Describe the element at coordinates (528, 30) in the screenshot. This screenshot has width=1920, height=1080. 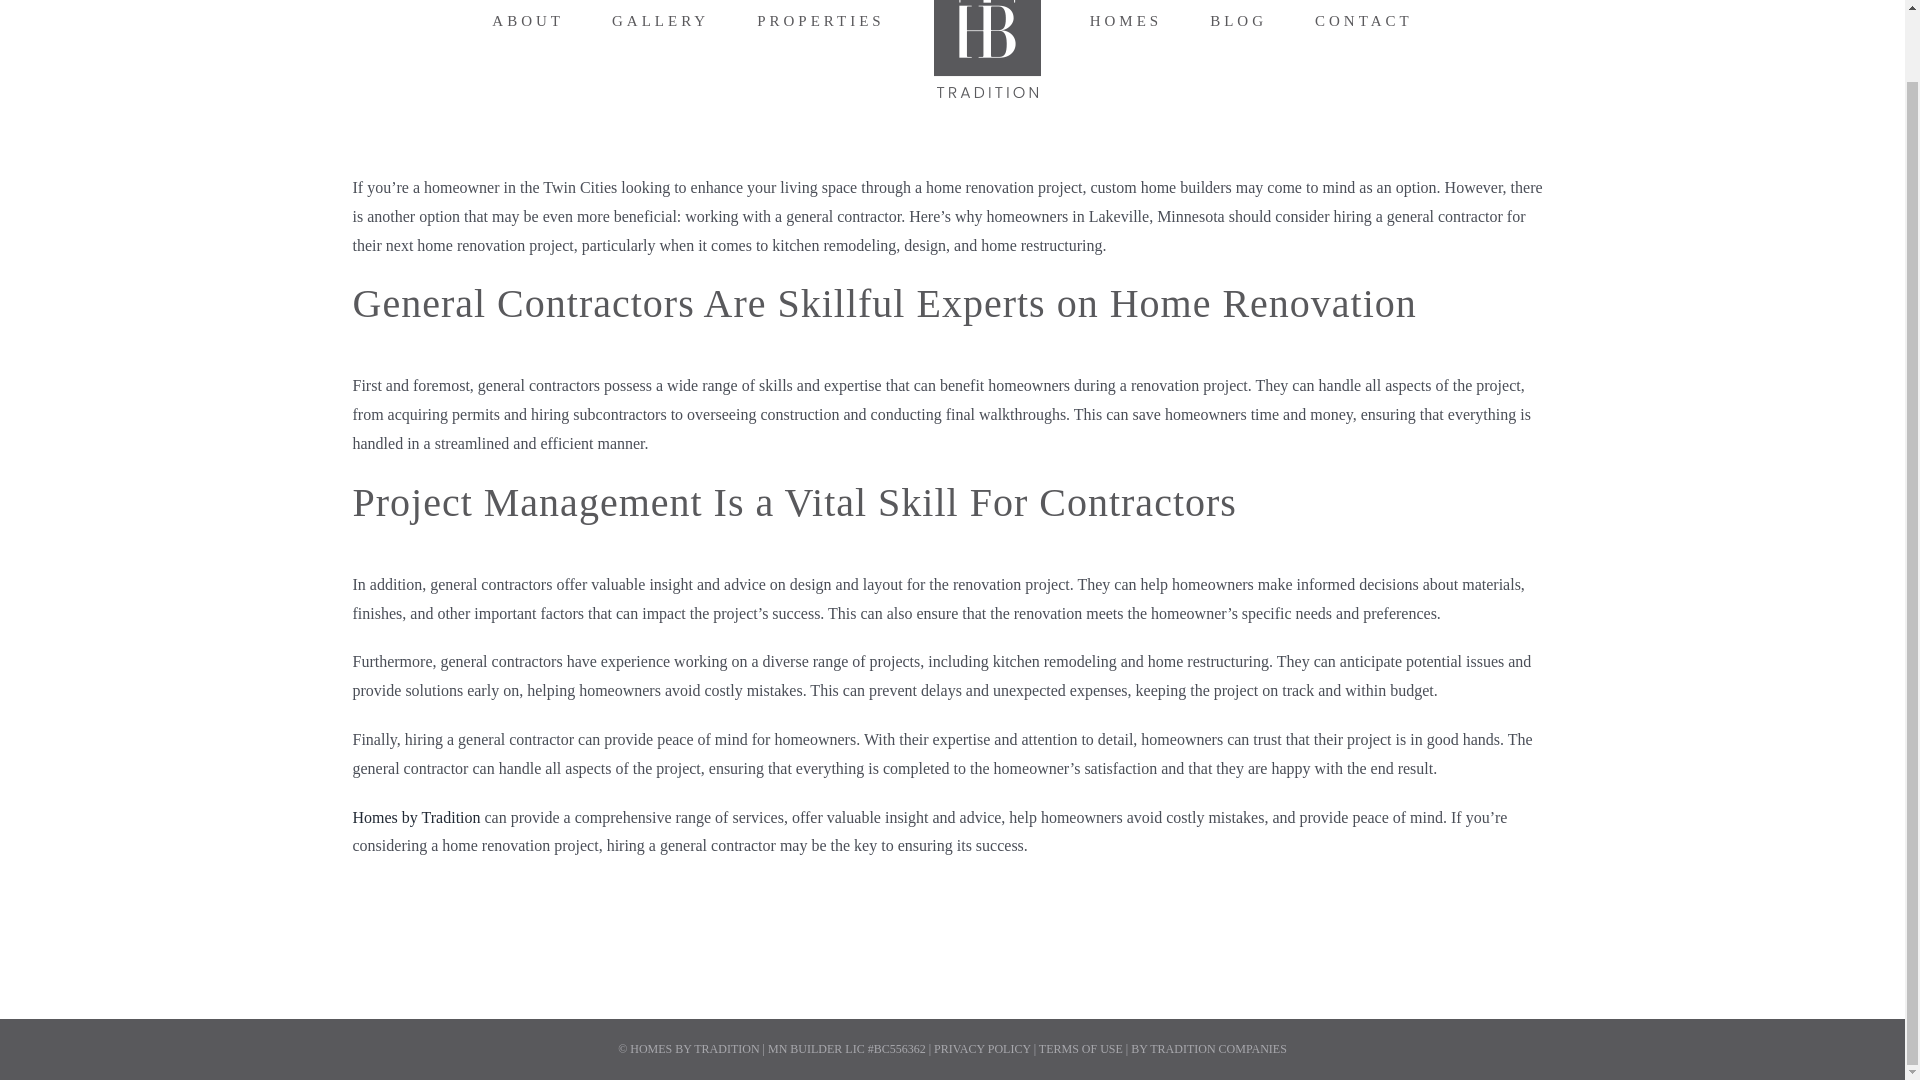
I see `ABOUT` at that location.